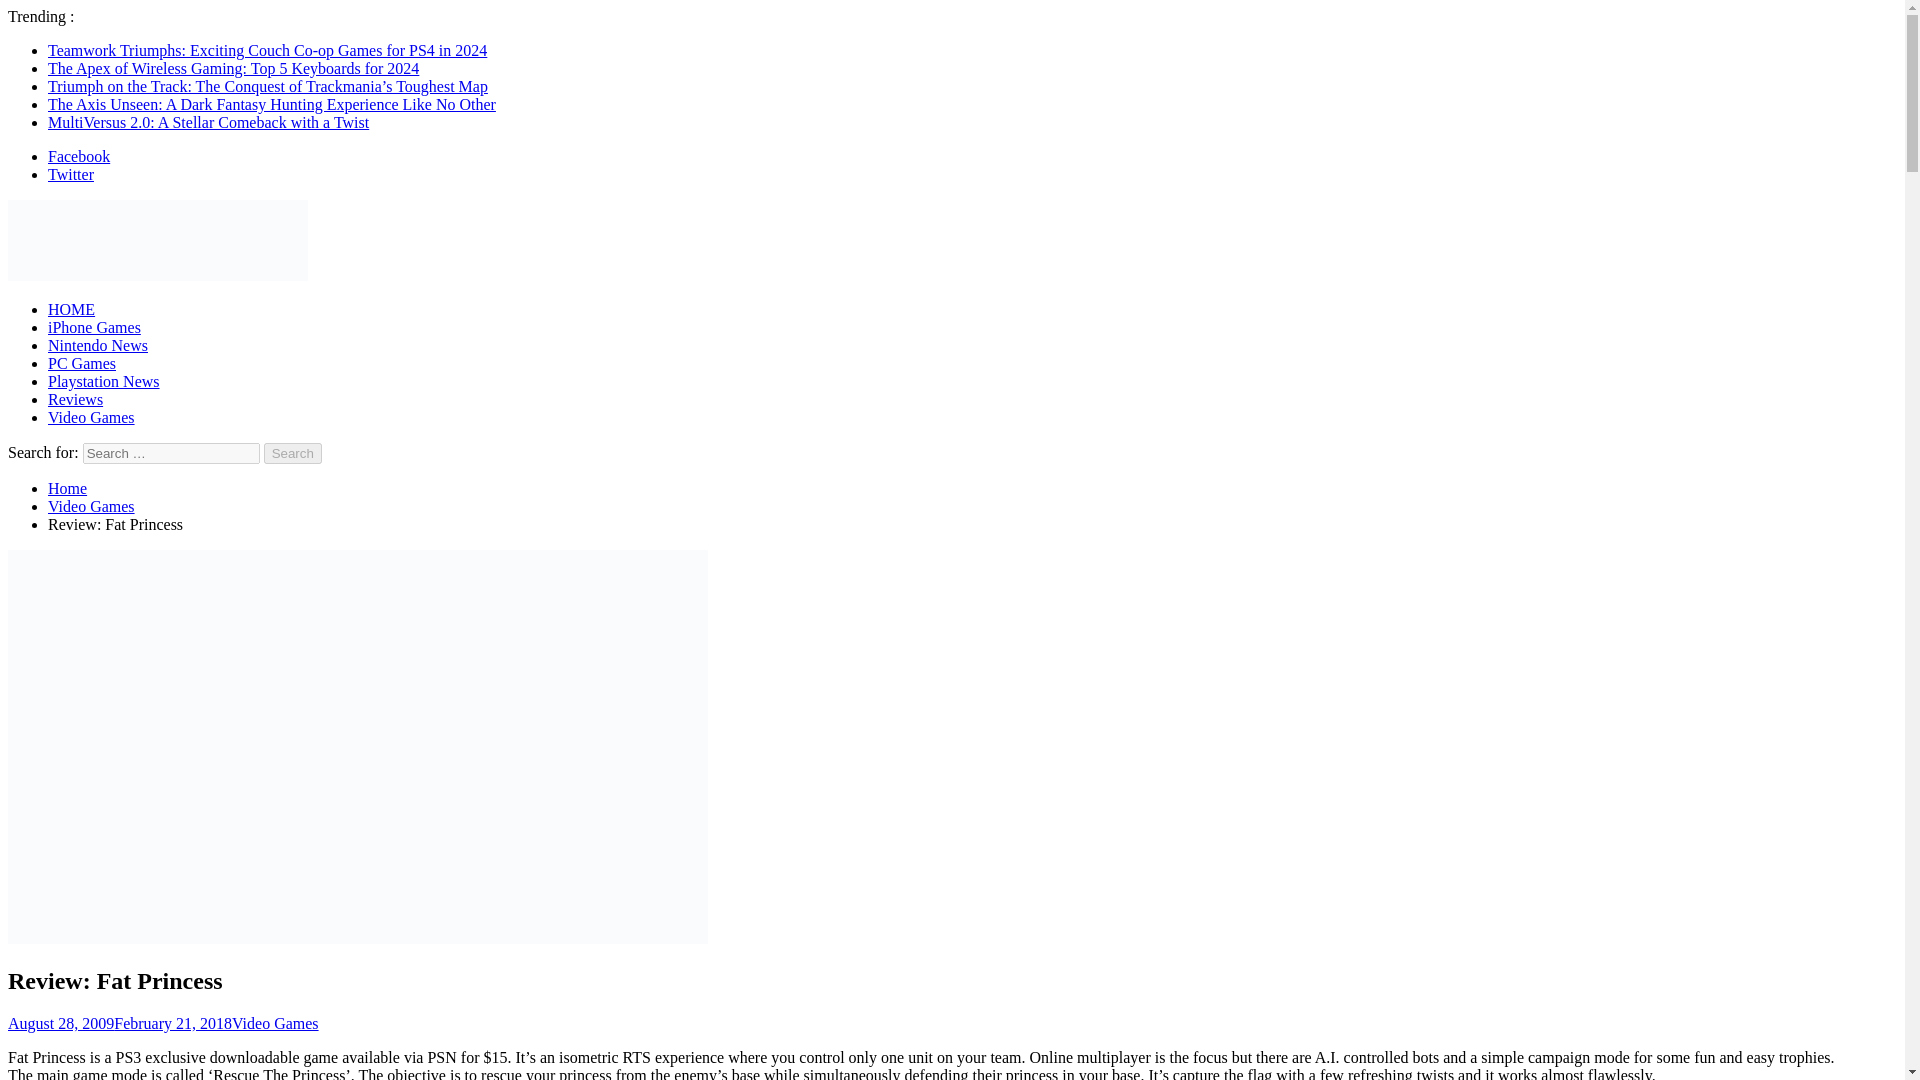 This screenshot has width=1920, height=1080. Describe the element at coordinates (71, 174) in the screenshot. I see `Twitter` at that location.